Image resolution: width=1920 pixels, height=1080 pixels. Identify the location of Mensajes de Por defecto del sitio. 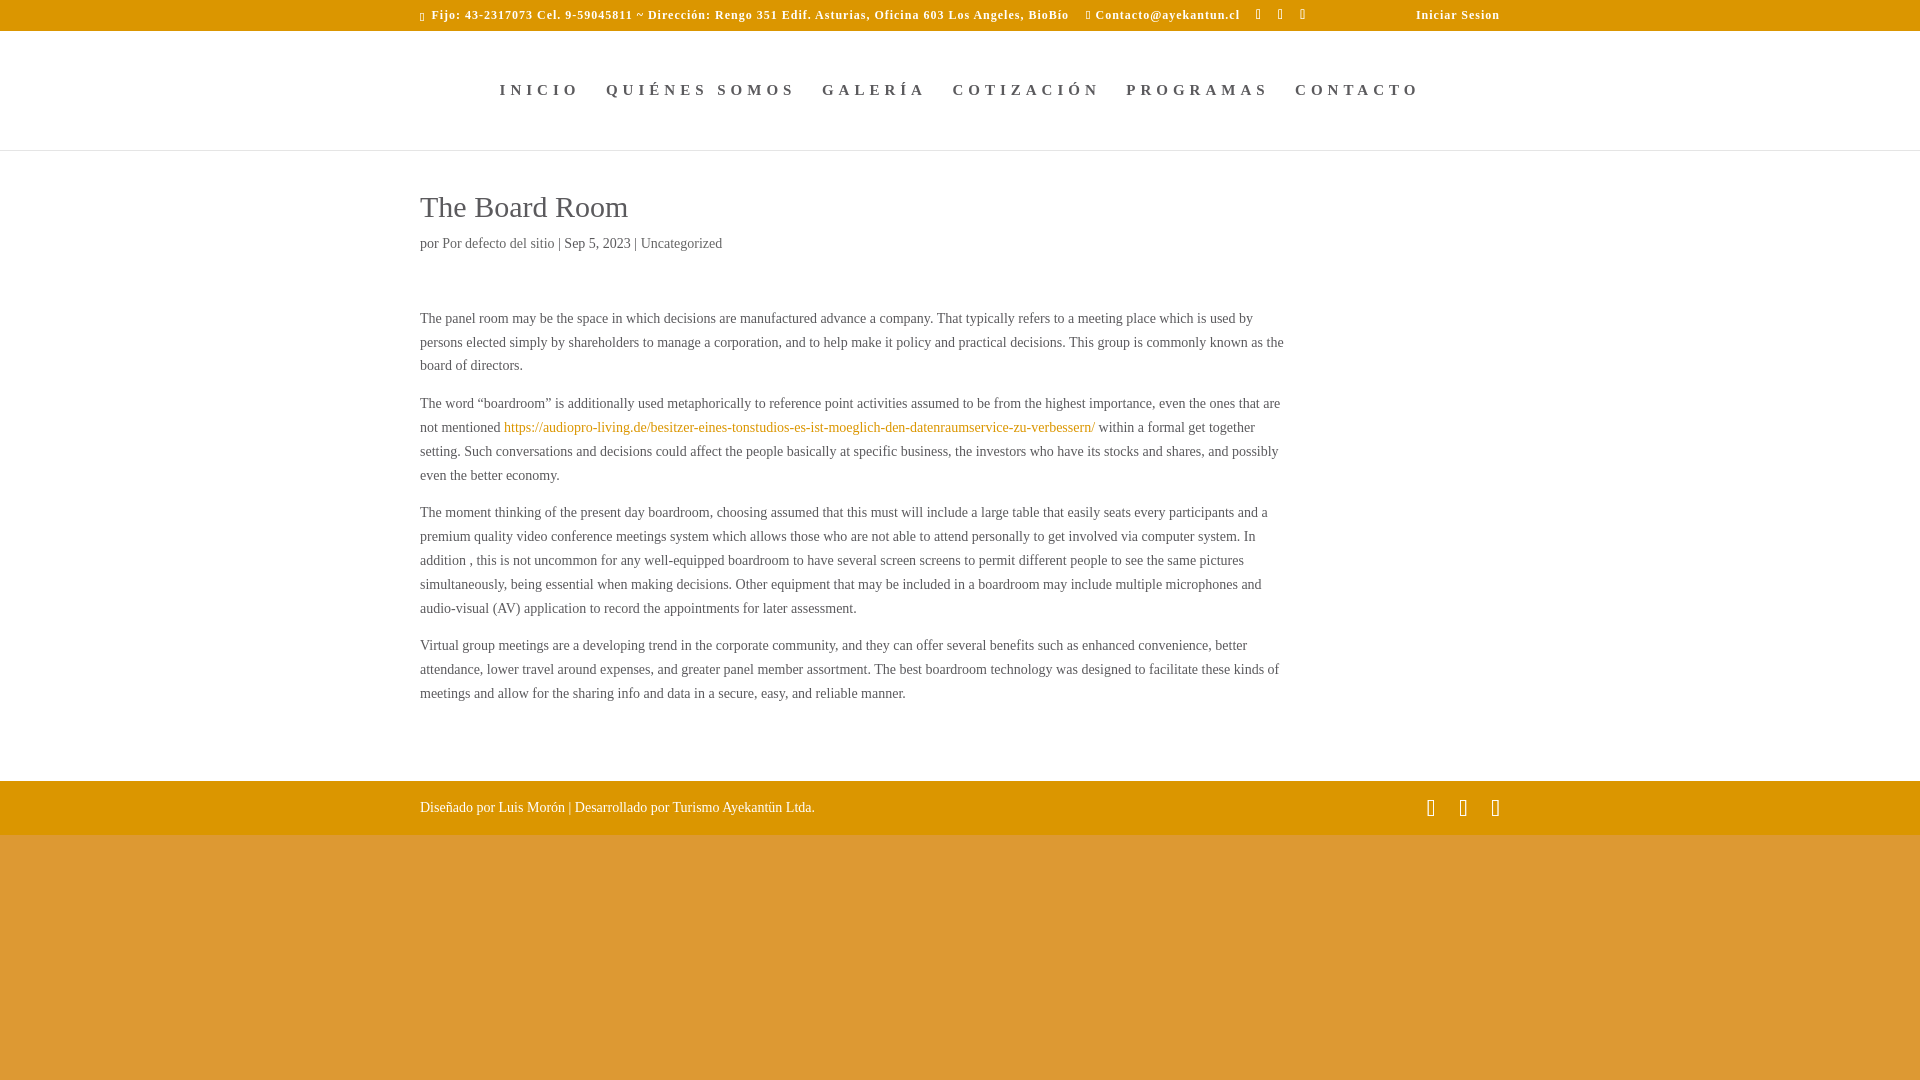
(498, 243).